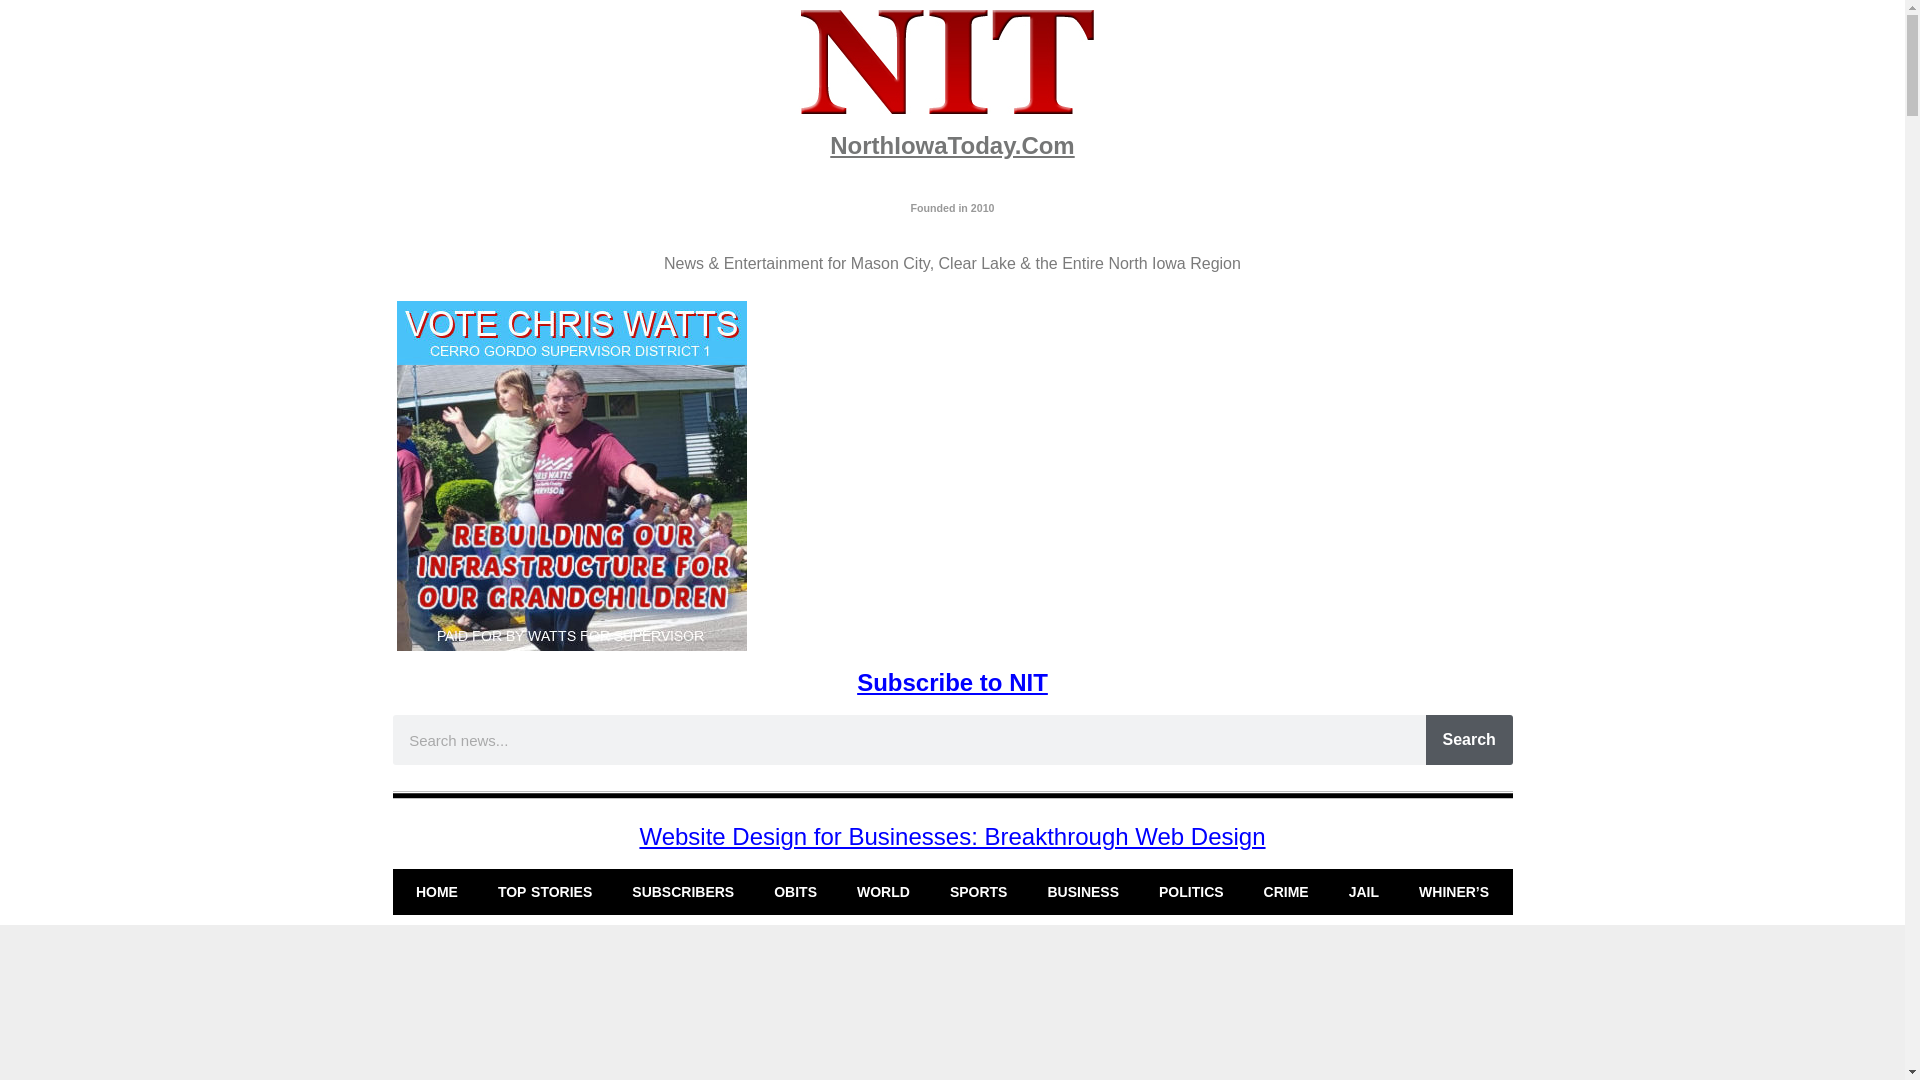  I want to click on NorthIowaToday.Com, so click(951, 144).